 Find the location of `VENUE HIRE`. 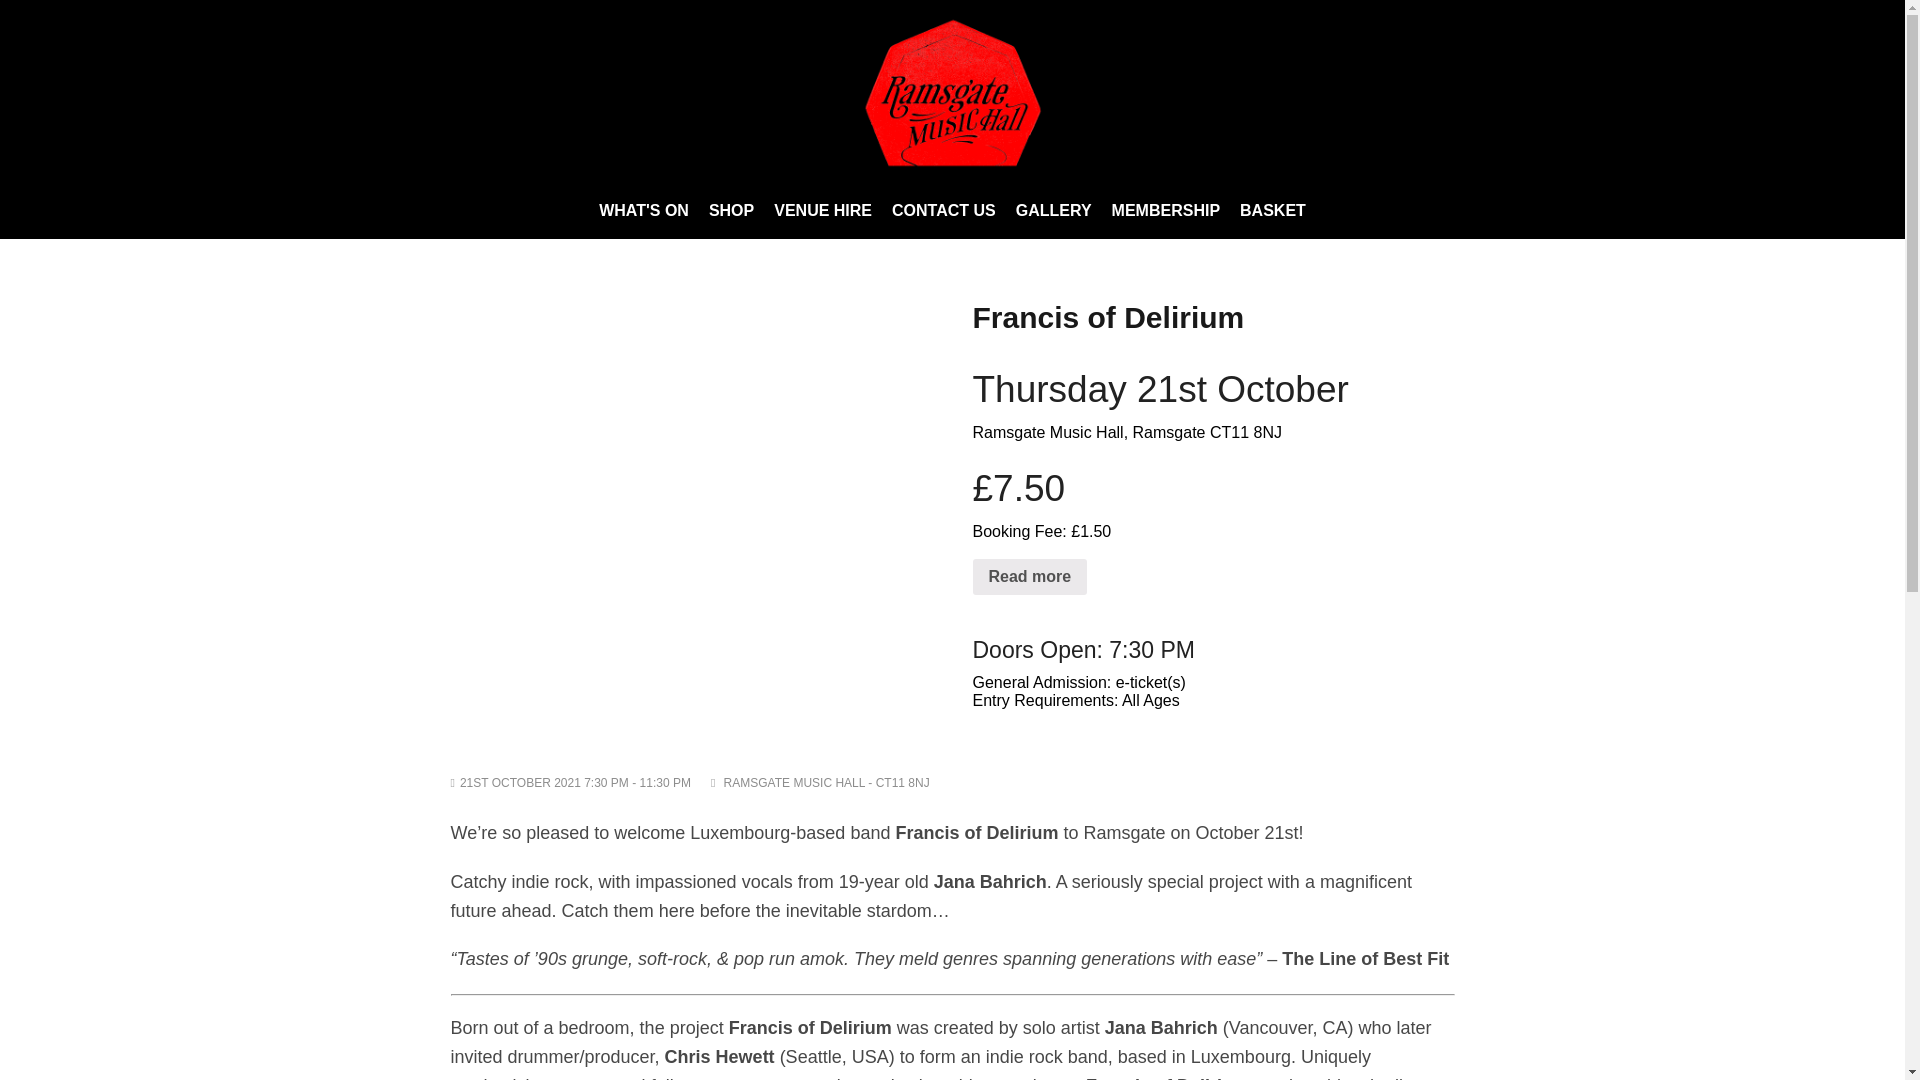

VENUE HIRE is located at coordinates (822, 212).